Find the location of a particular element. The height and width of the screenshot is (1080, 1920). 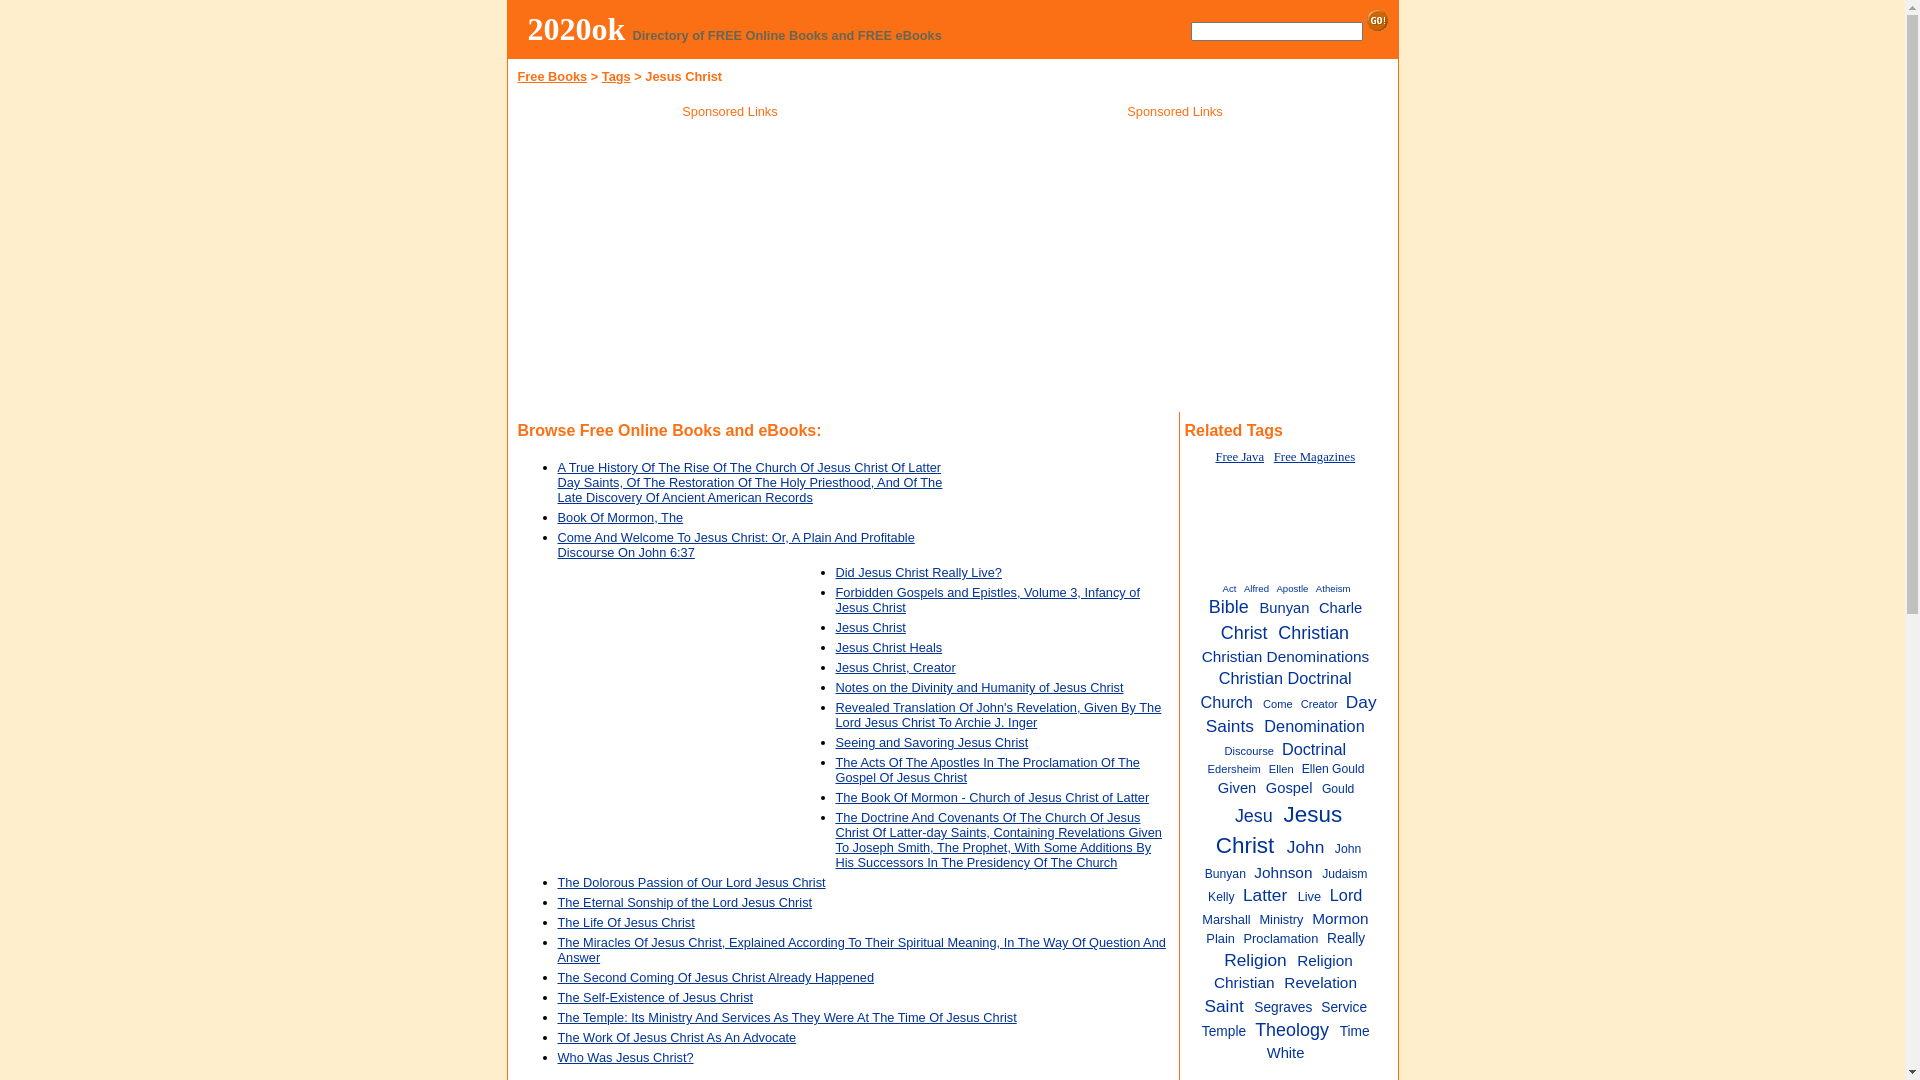

Religion is located at coordinates (1258, 960).